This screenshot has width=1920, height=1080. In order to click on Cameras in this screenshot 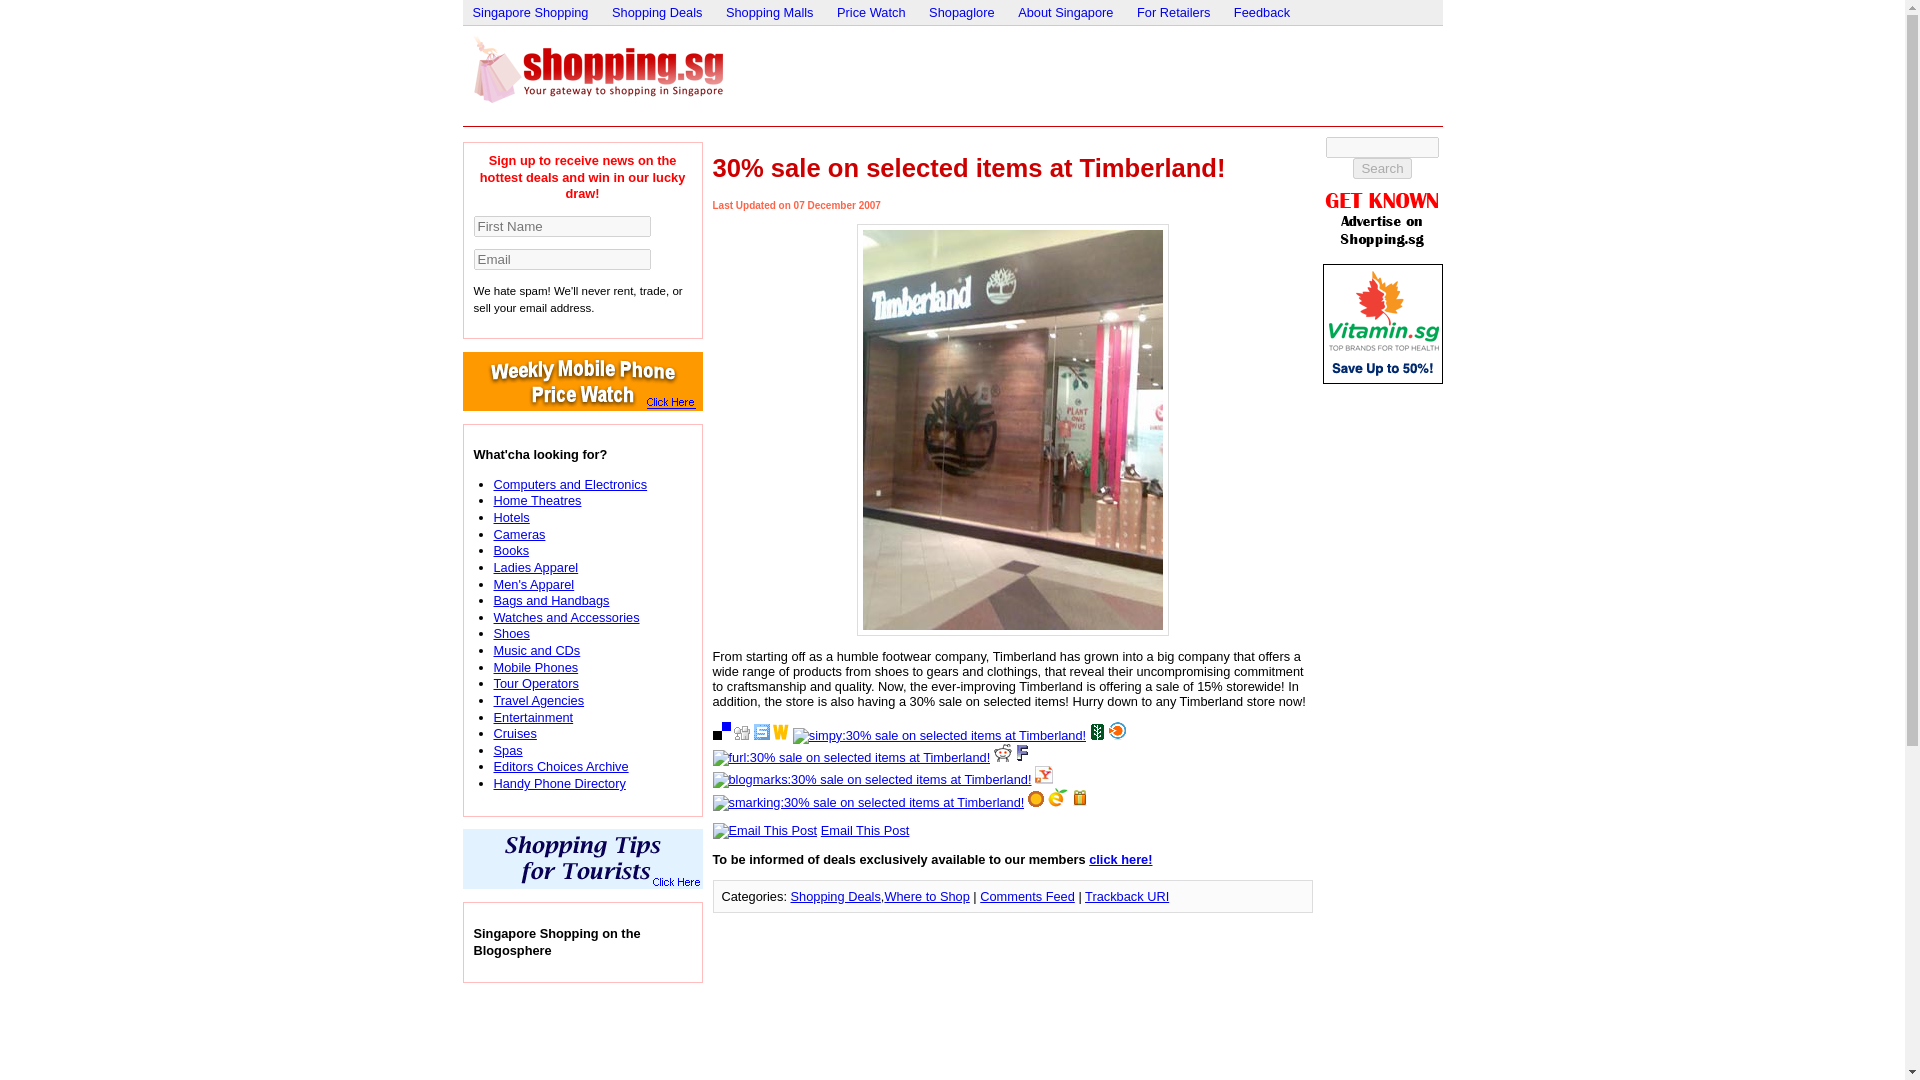, I will do `click(519, 534)`.